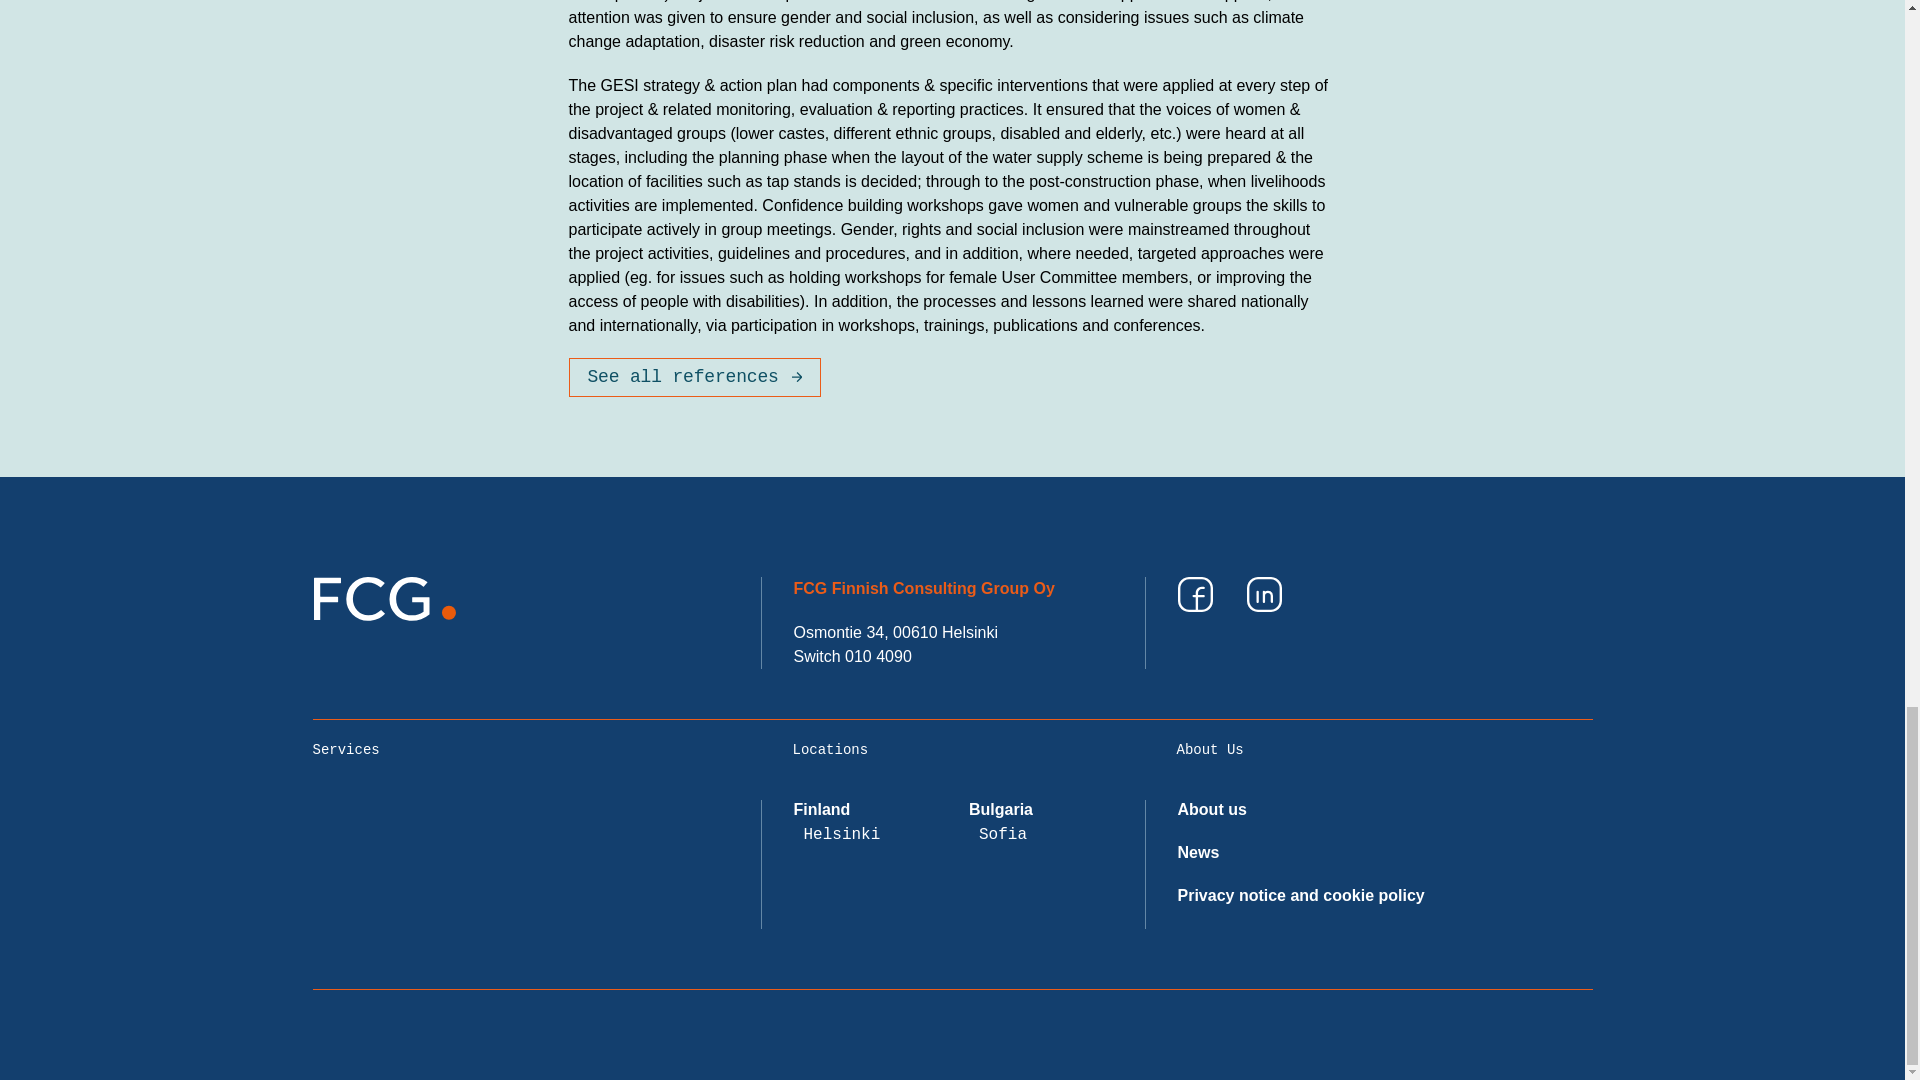  Describe the element at coordinates (694, 377) in the screenshot. I see `See all references` at that location.